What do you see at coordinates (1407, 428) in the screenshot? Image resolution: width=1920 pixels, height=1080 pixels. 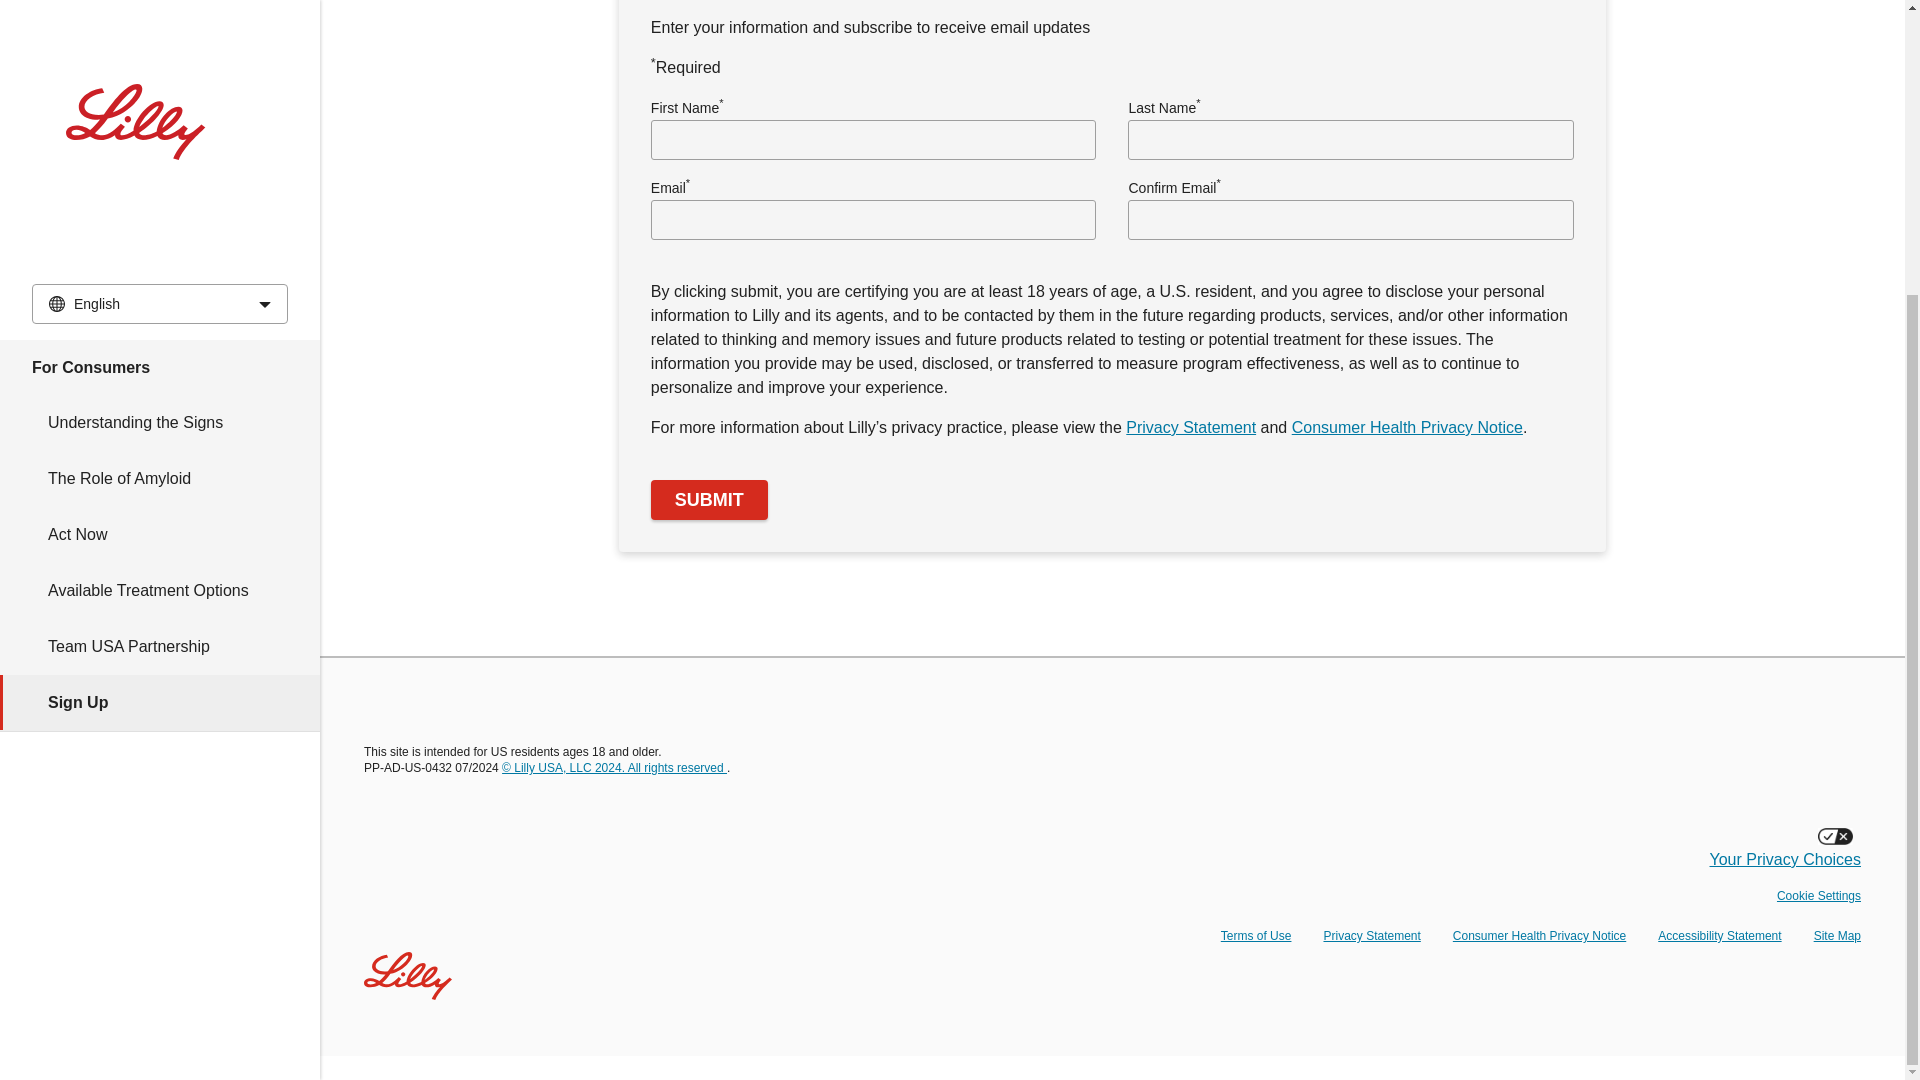 I see `Consumer Health Privacy Notice` at bounding box center [1407, 428].